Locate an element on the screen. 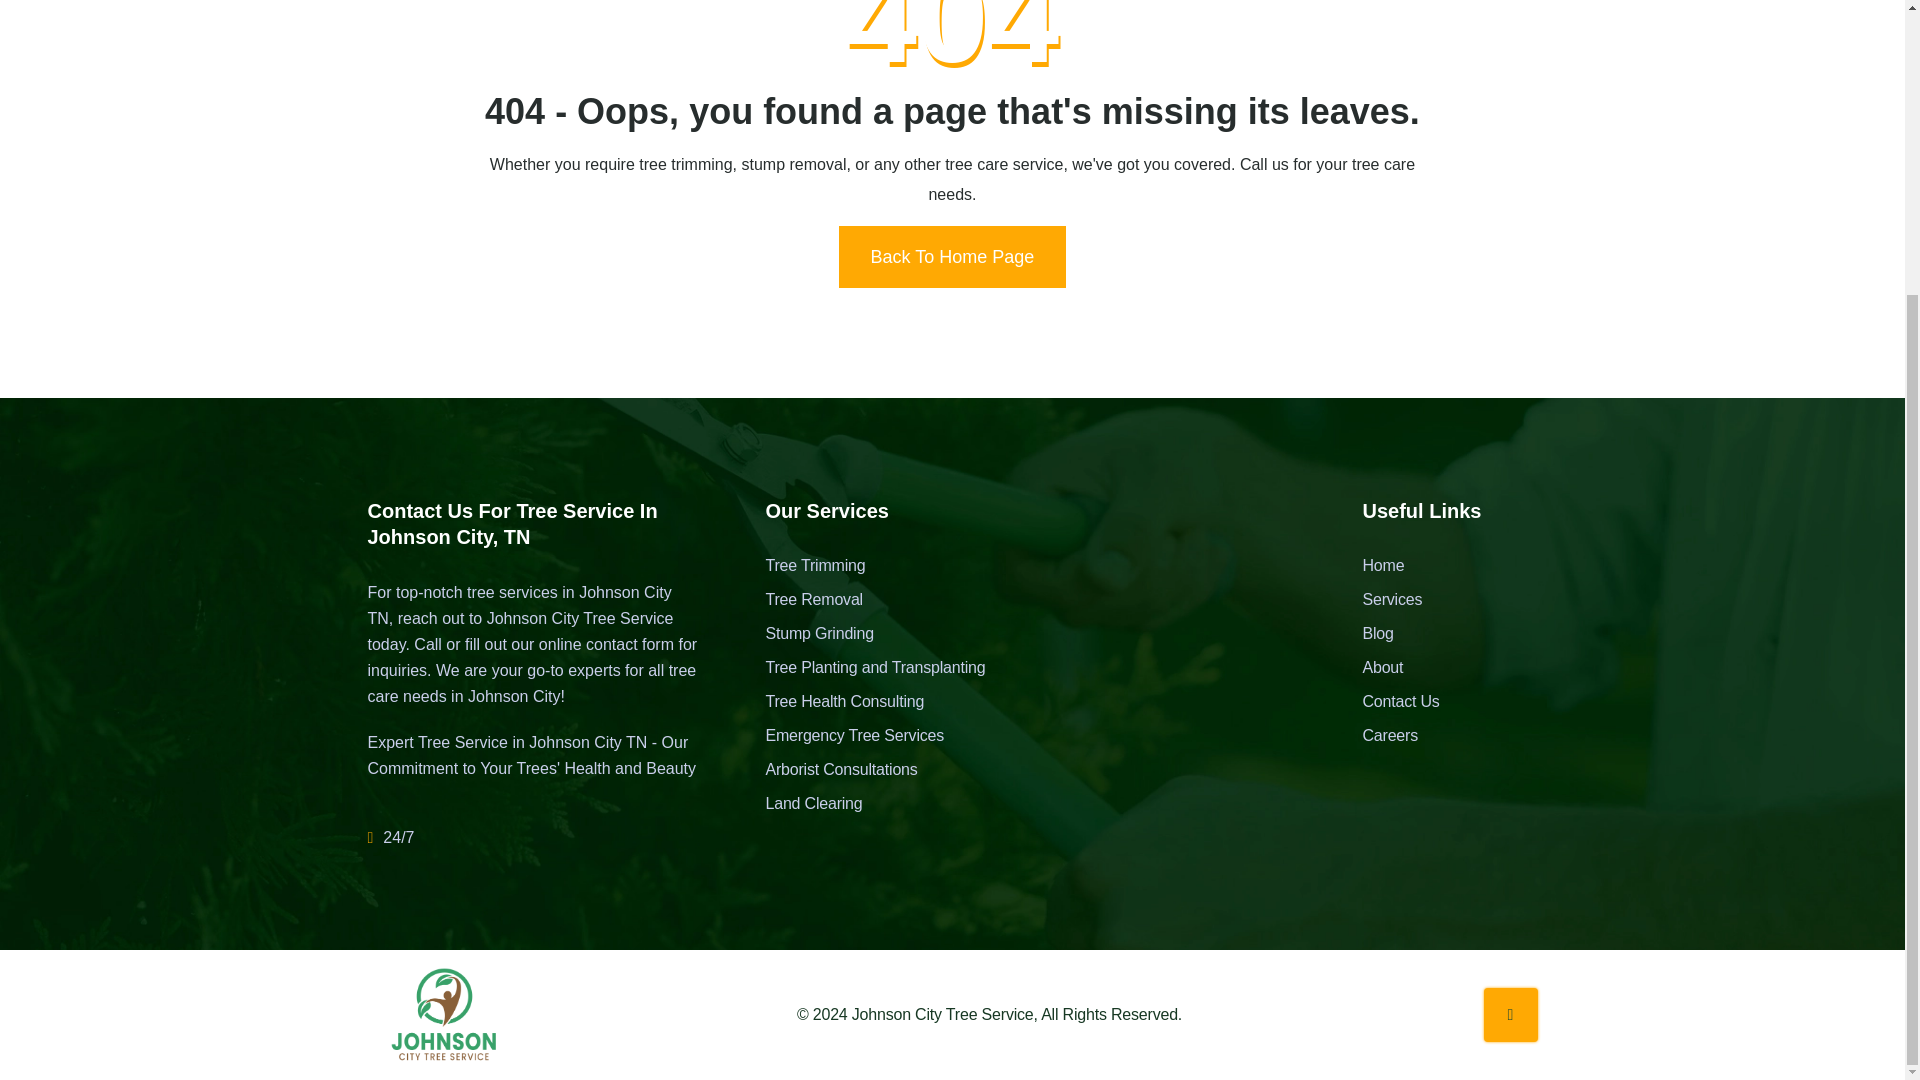  Tree Planting and Transplanting is located at coordinates (874, 668).